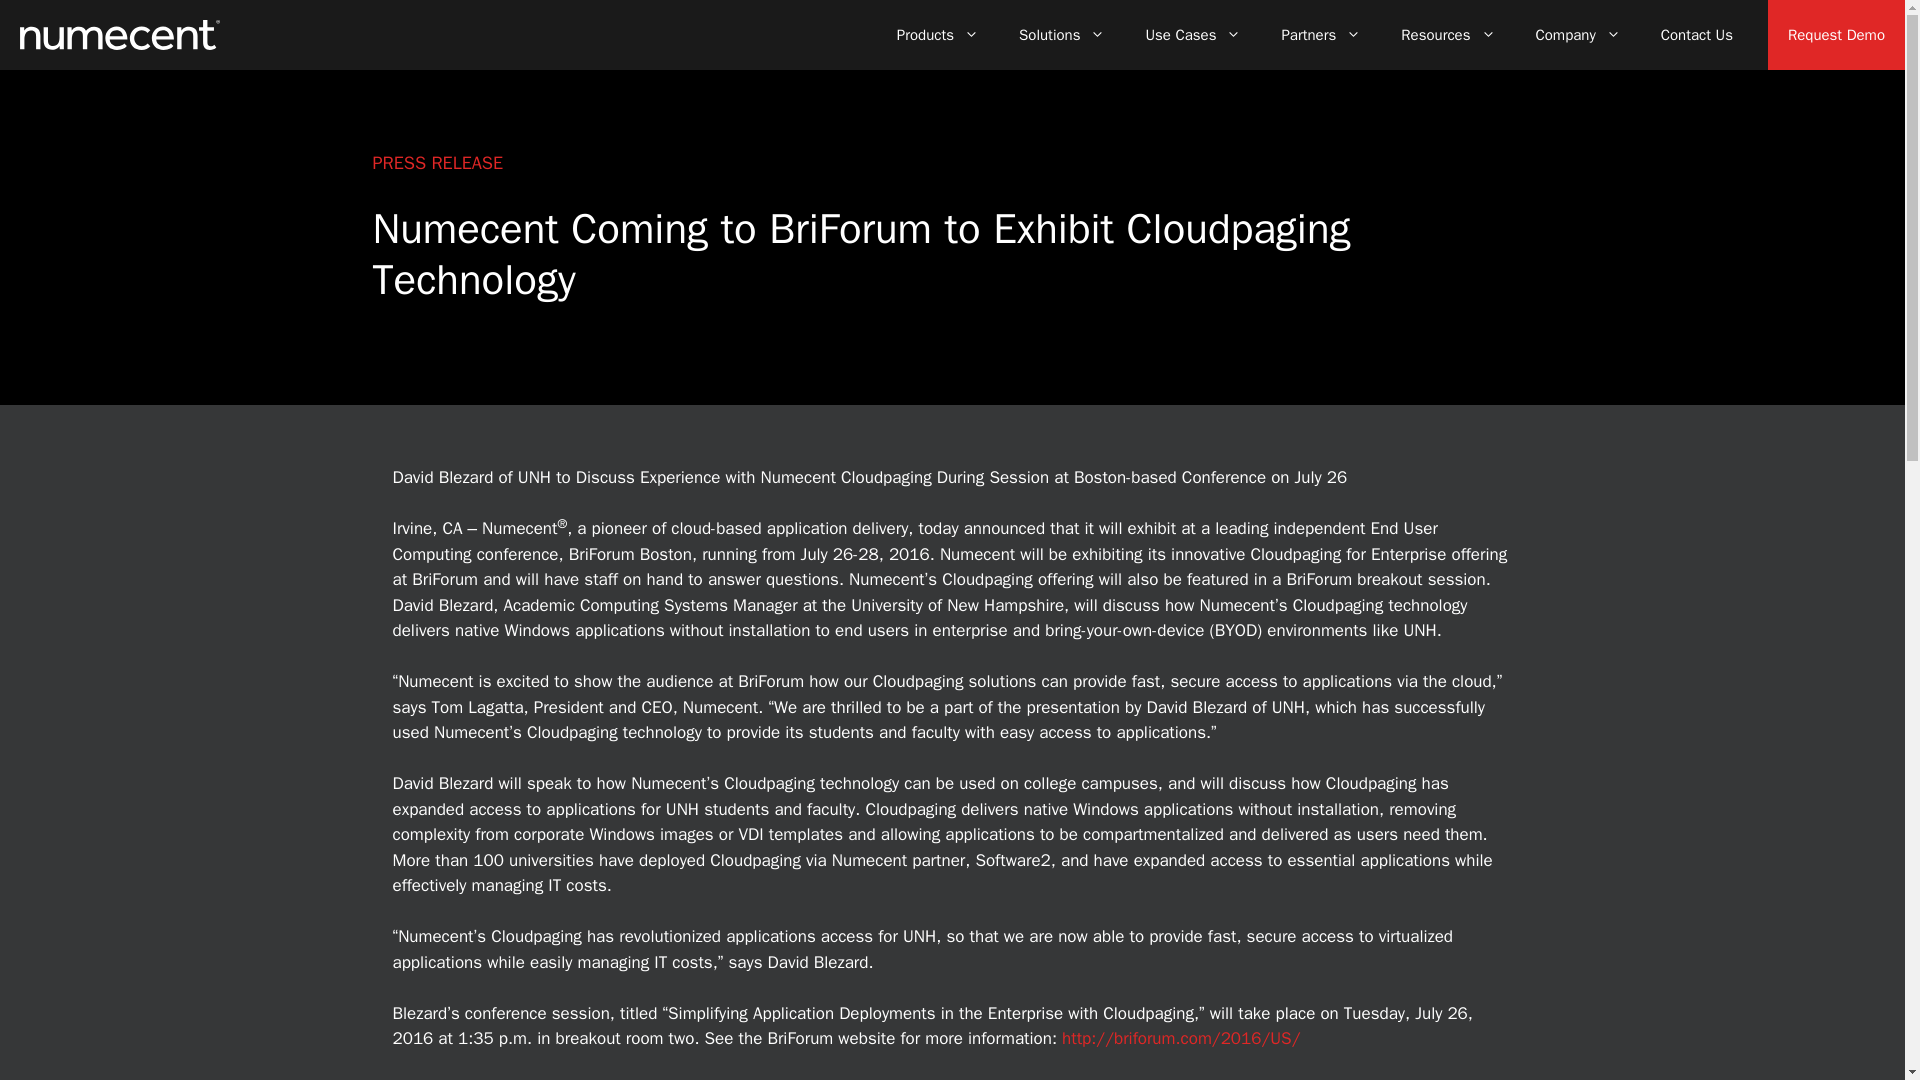  Describe the element at coordinates (1696, 34) in the screenshot. I see `Contact Us` at that location.